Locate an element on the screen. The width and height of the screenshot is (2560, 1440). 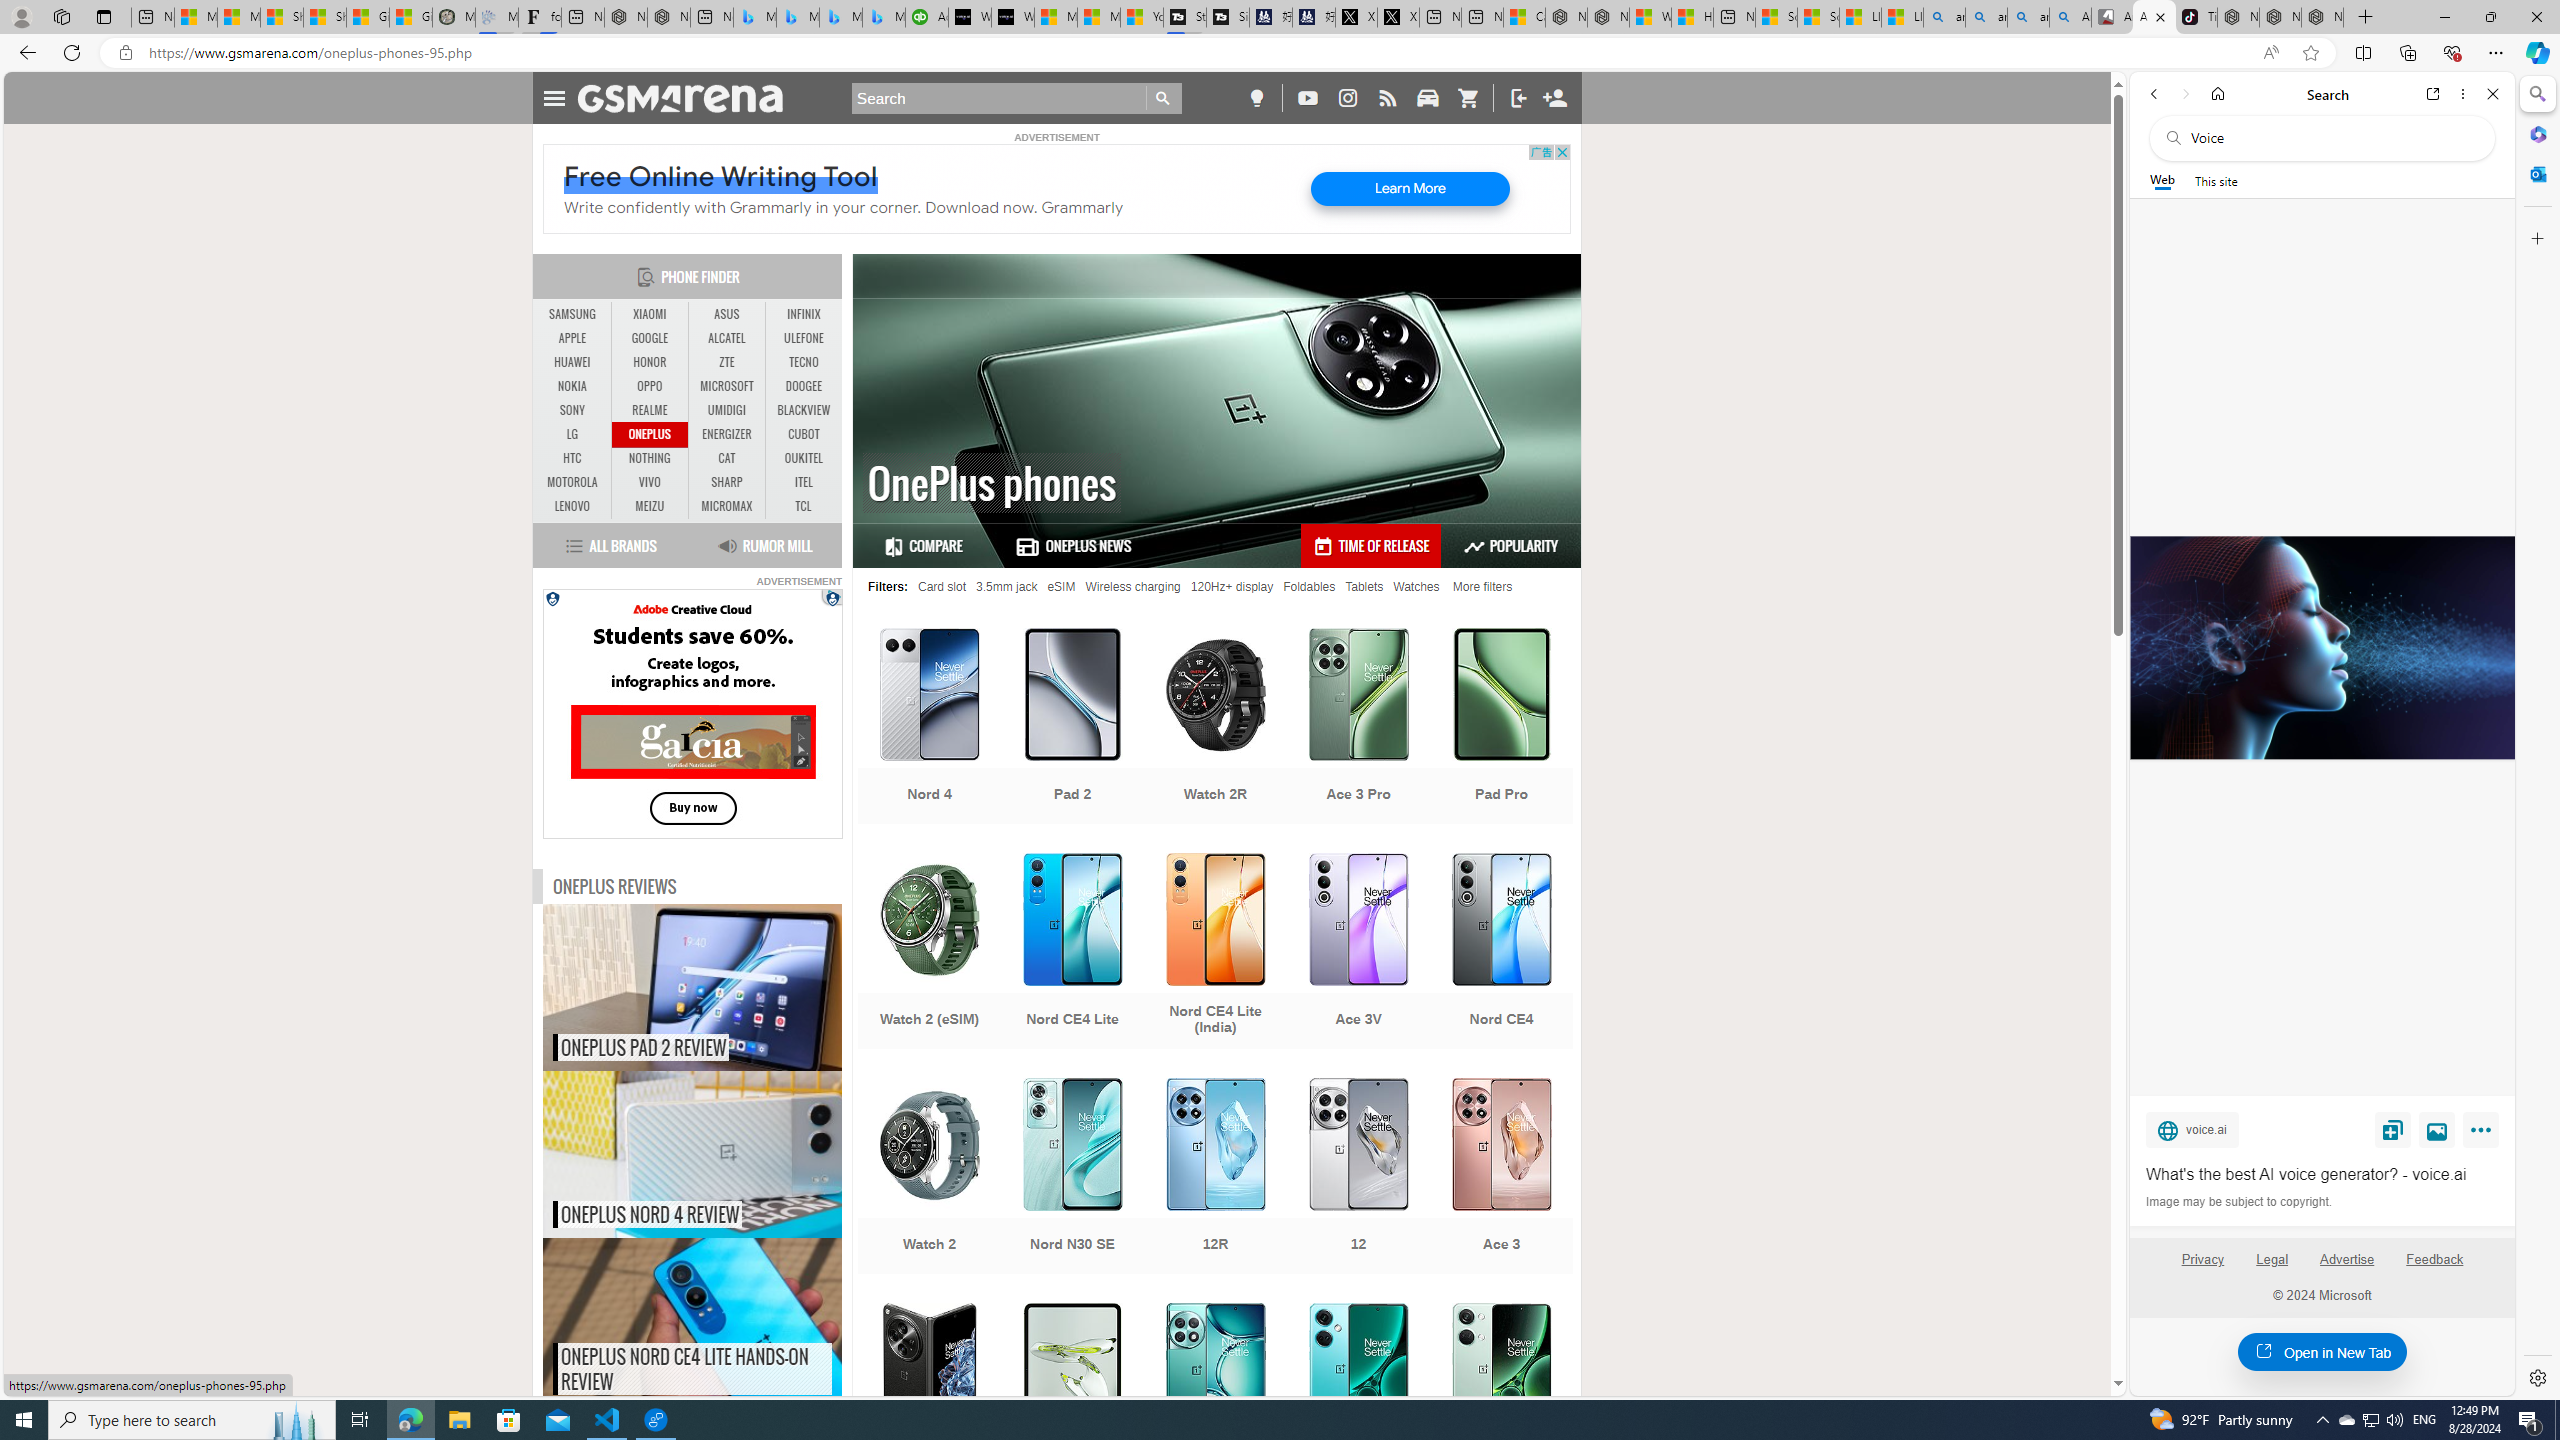
OUKITEL is located at coordinates (804, 459).